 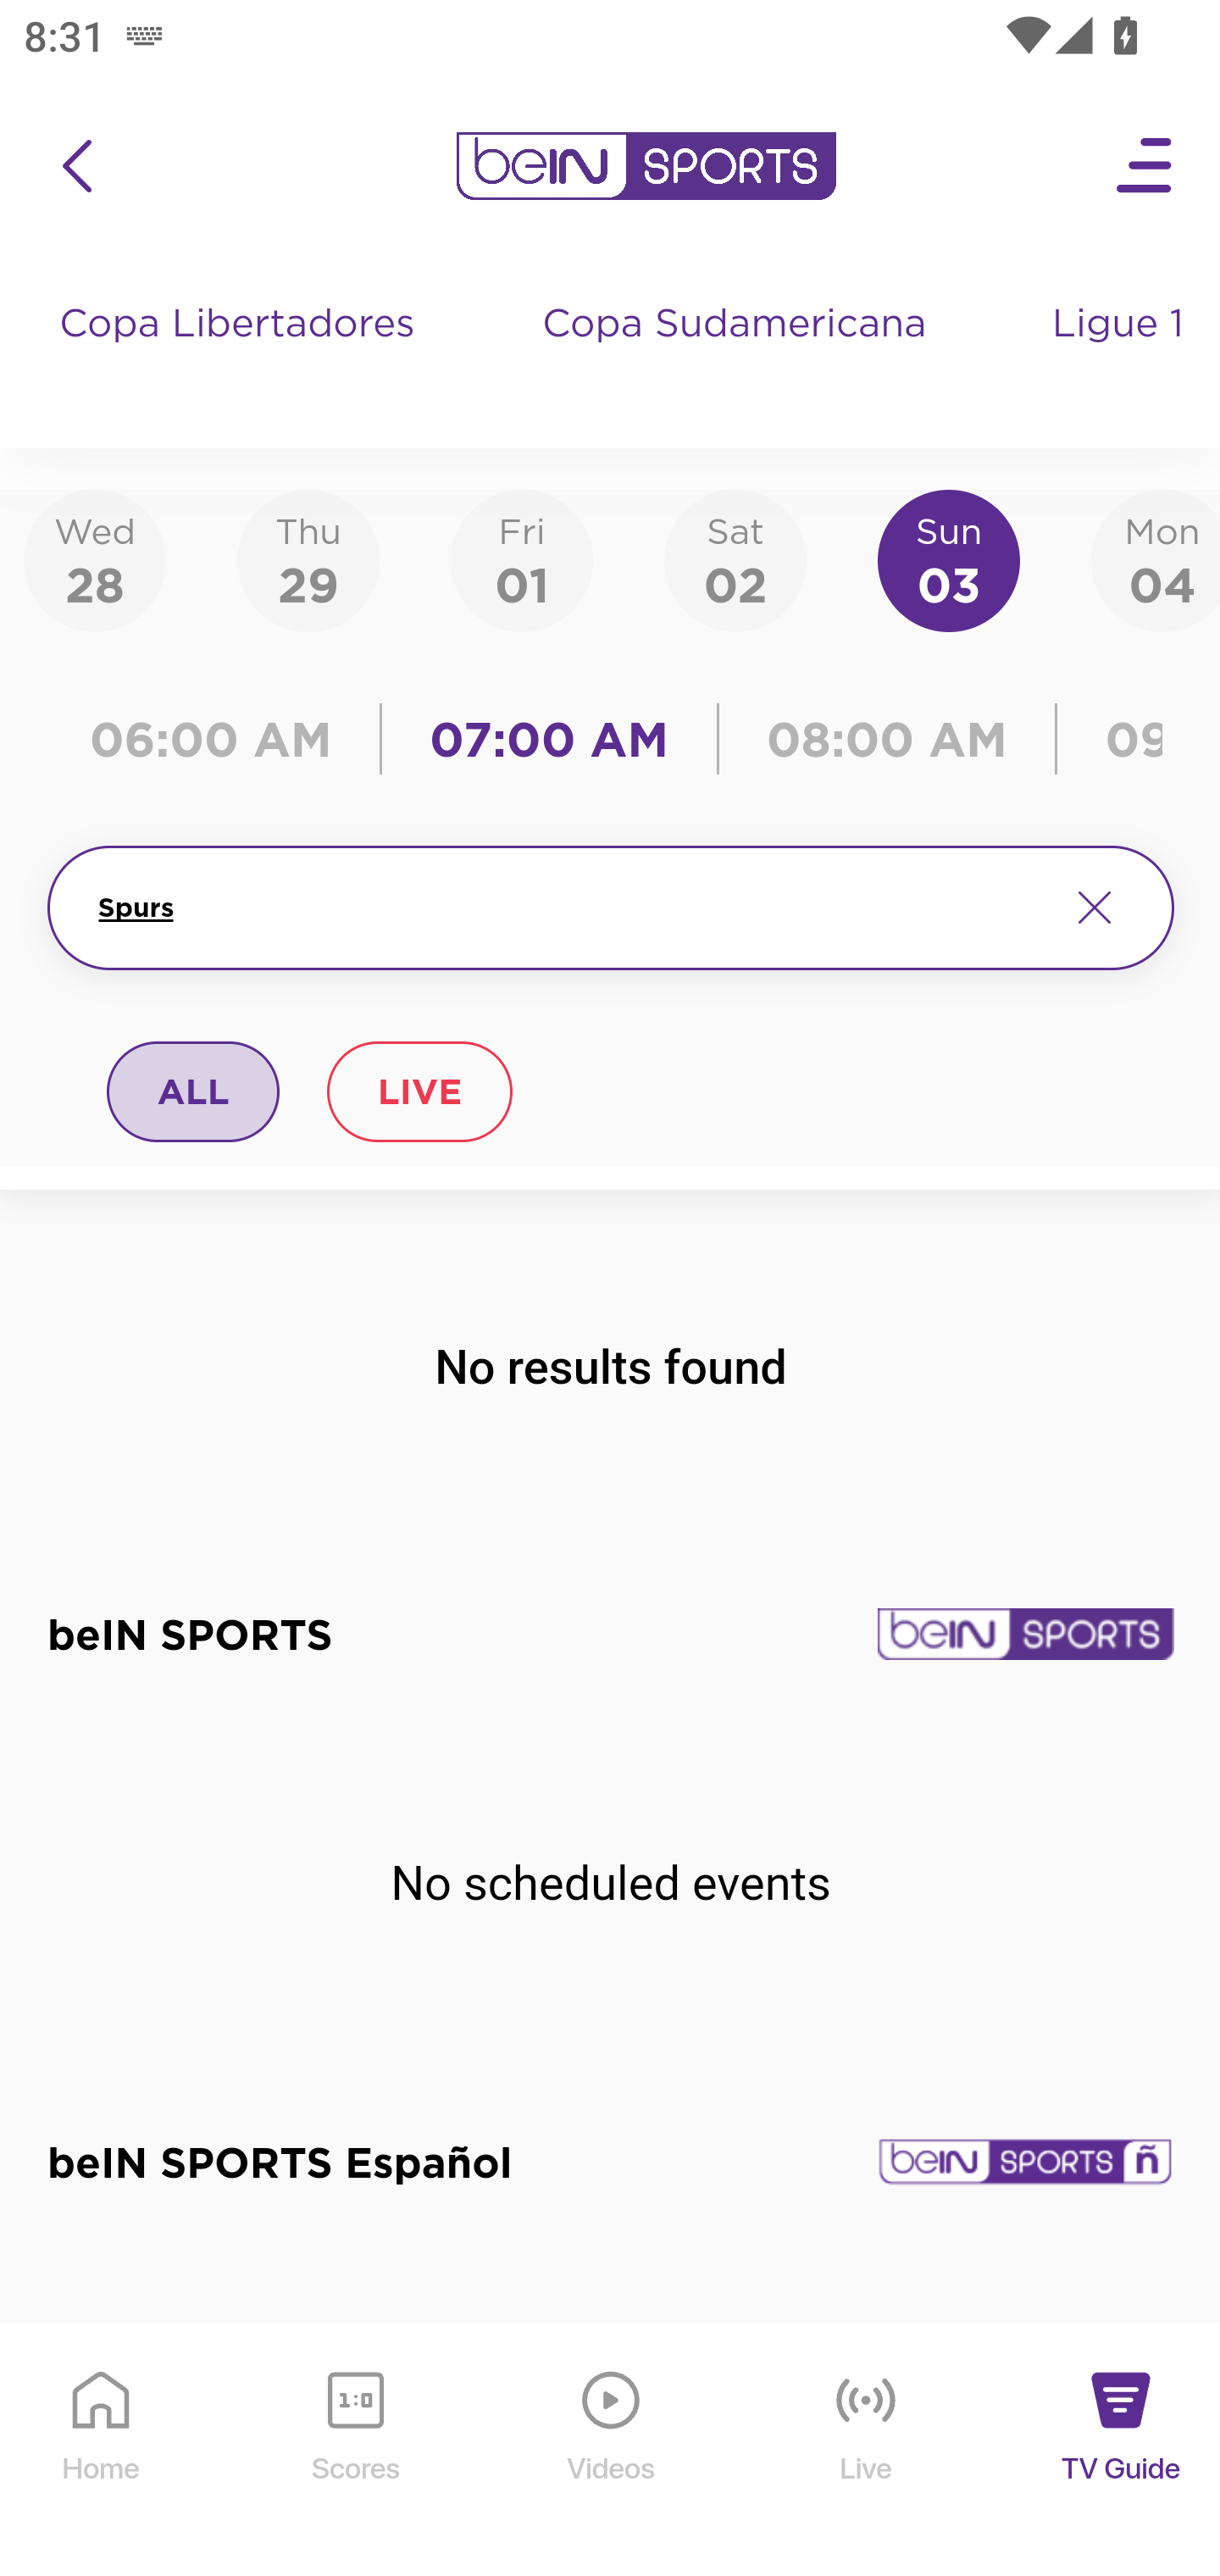 I want to click on Spurs, so click(x=569, y=908).